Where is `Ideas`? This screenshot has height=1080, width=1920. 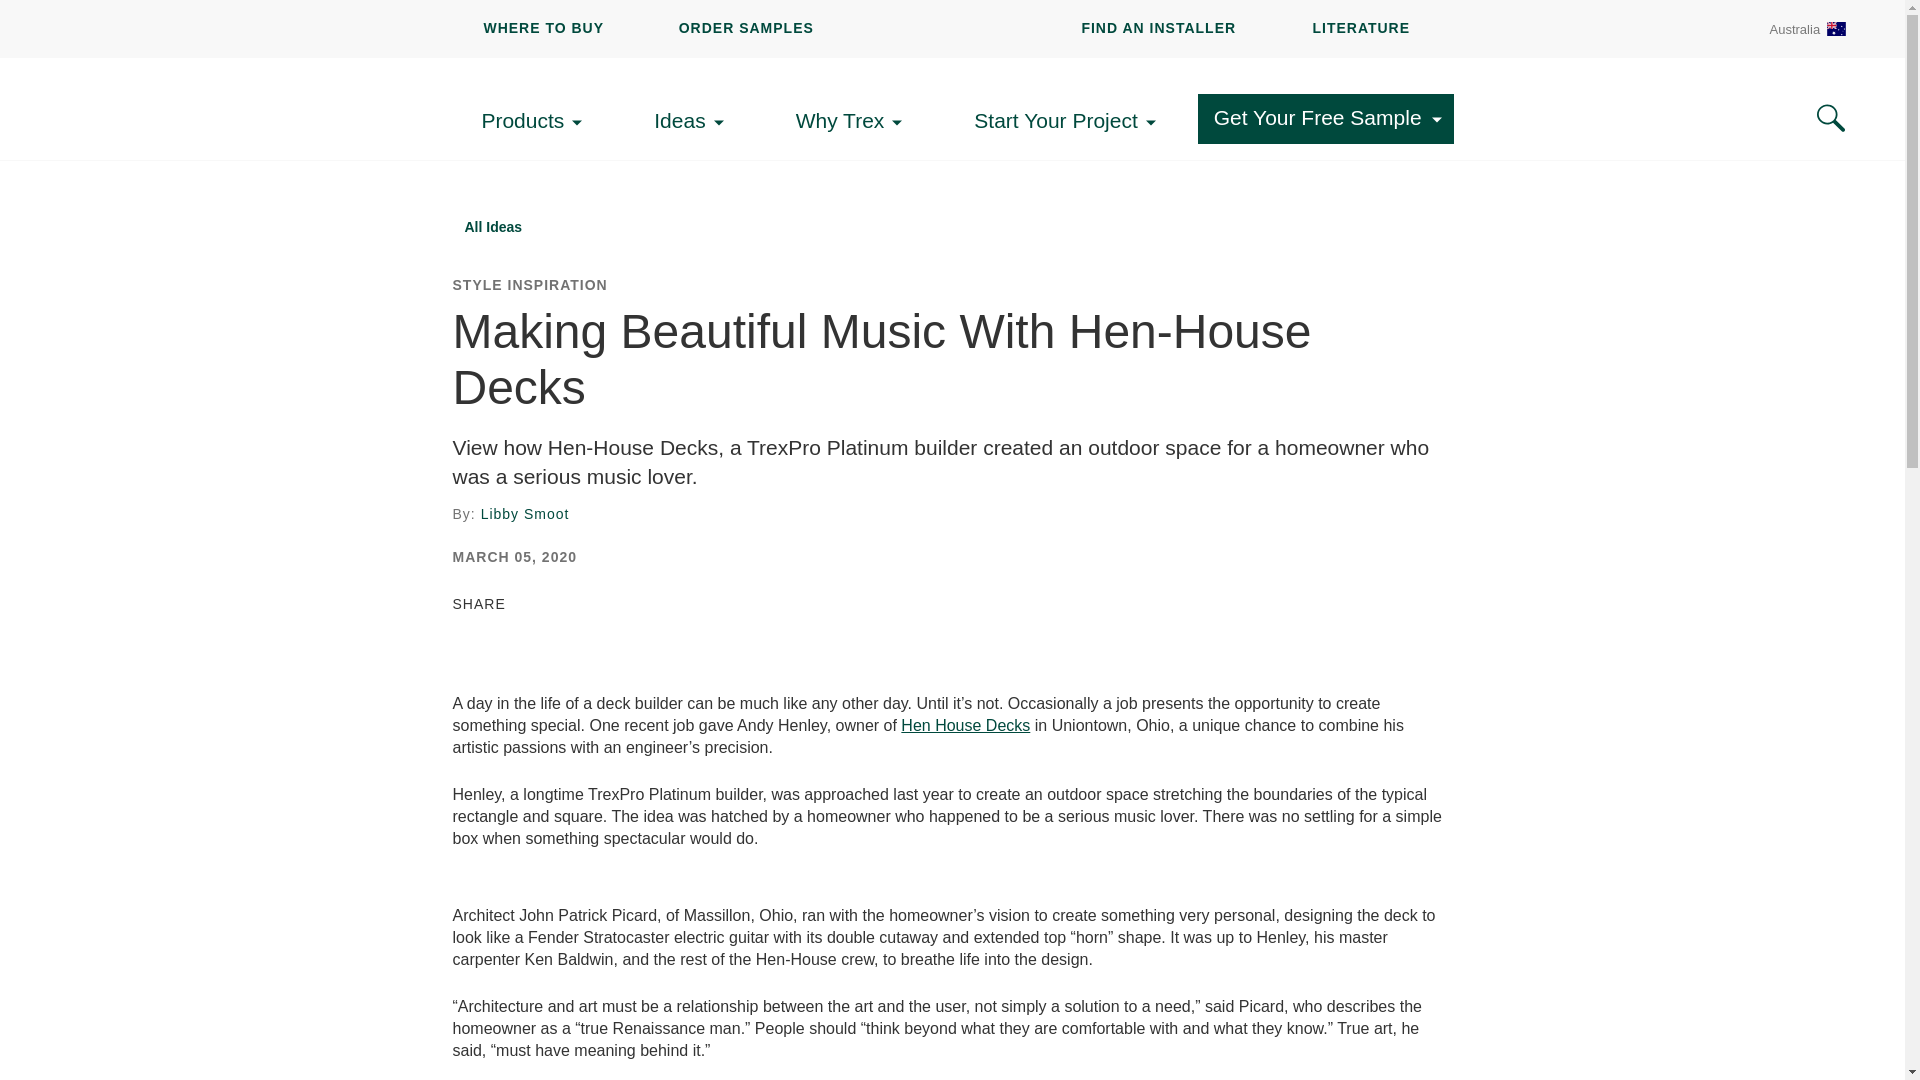 Ideas is located at coordinates (694, 121).